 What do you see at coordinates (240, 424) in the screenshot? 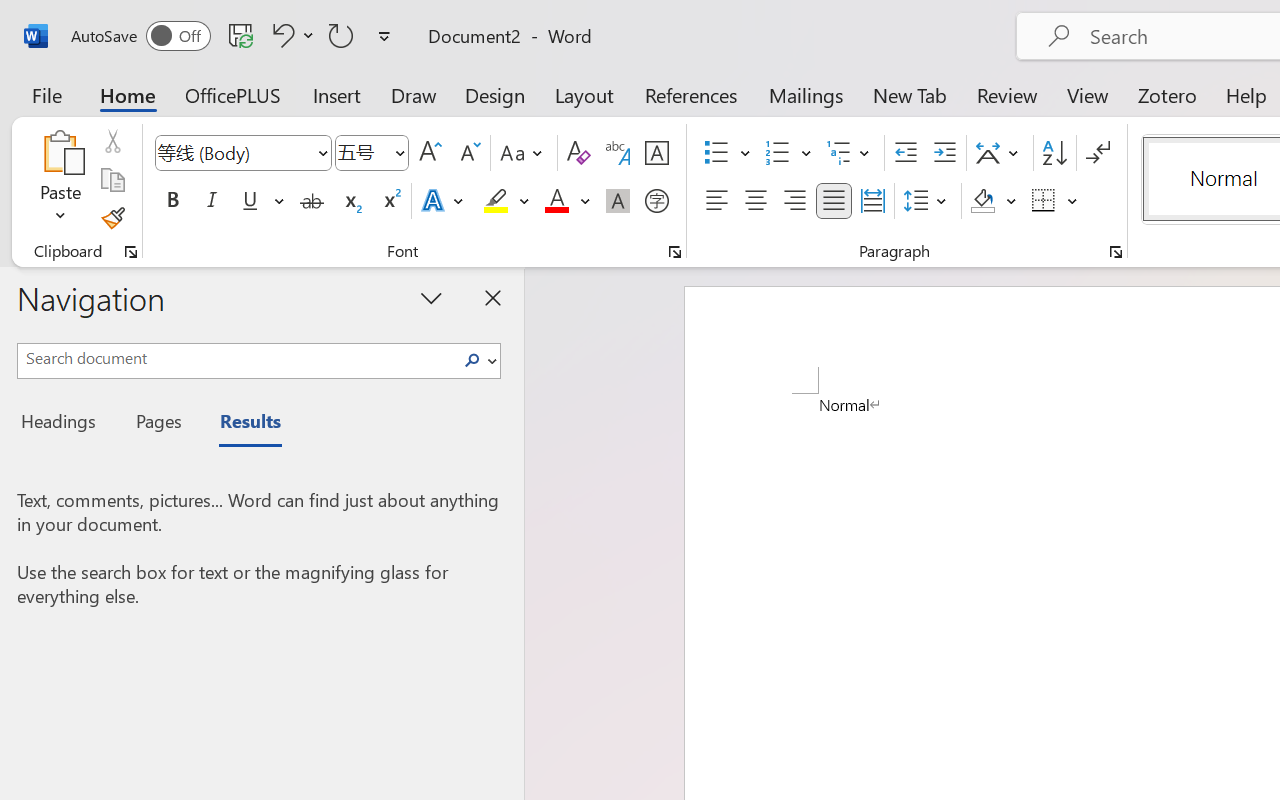
I see `Results` at bounding box center [240, 424].